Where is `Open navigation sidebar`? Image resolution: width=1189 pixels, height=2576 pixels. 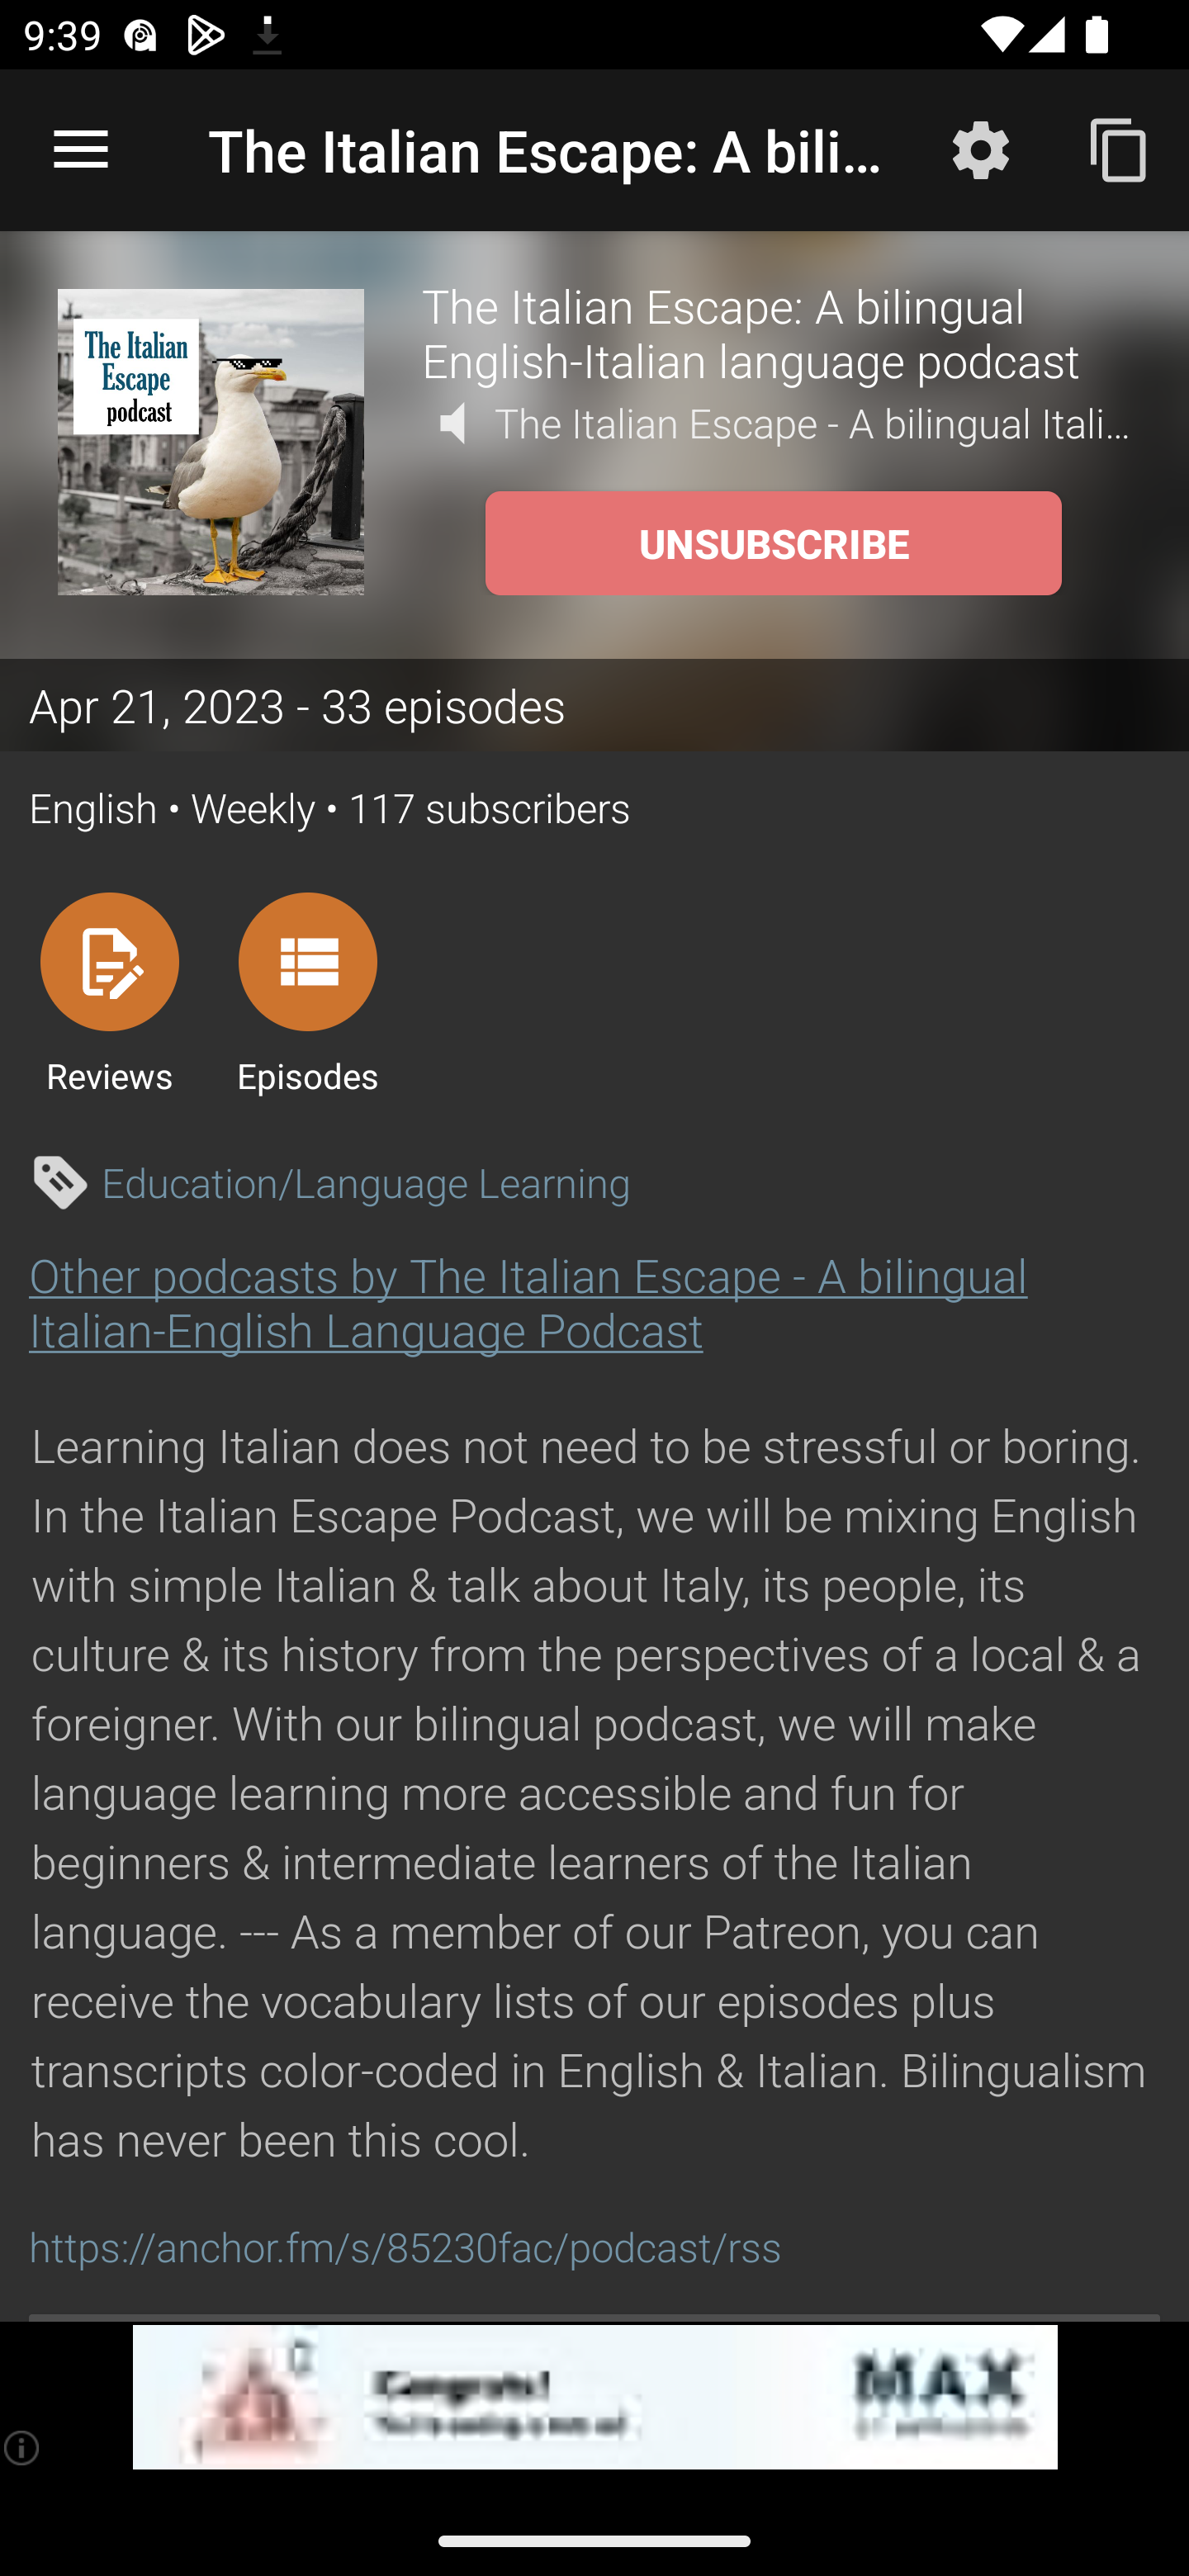
Open navigation sidebar is located at coordinates (81, 150).